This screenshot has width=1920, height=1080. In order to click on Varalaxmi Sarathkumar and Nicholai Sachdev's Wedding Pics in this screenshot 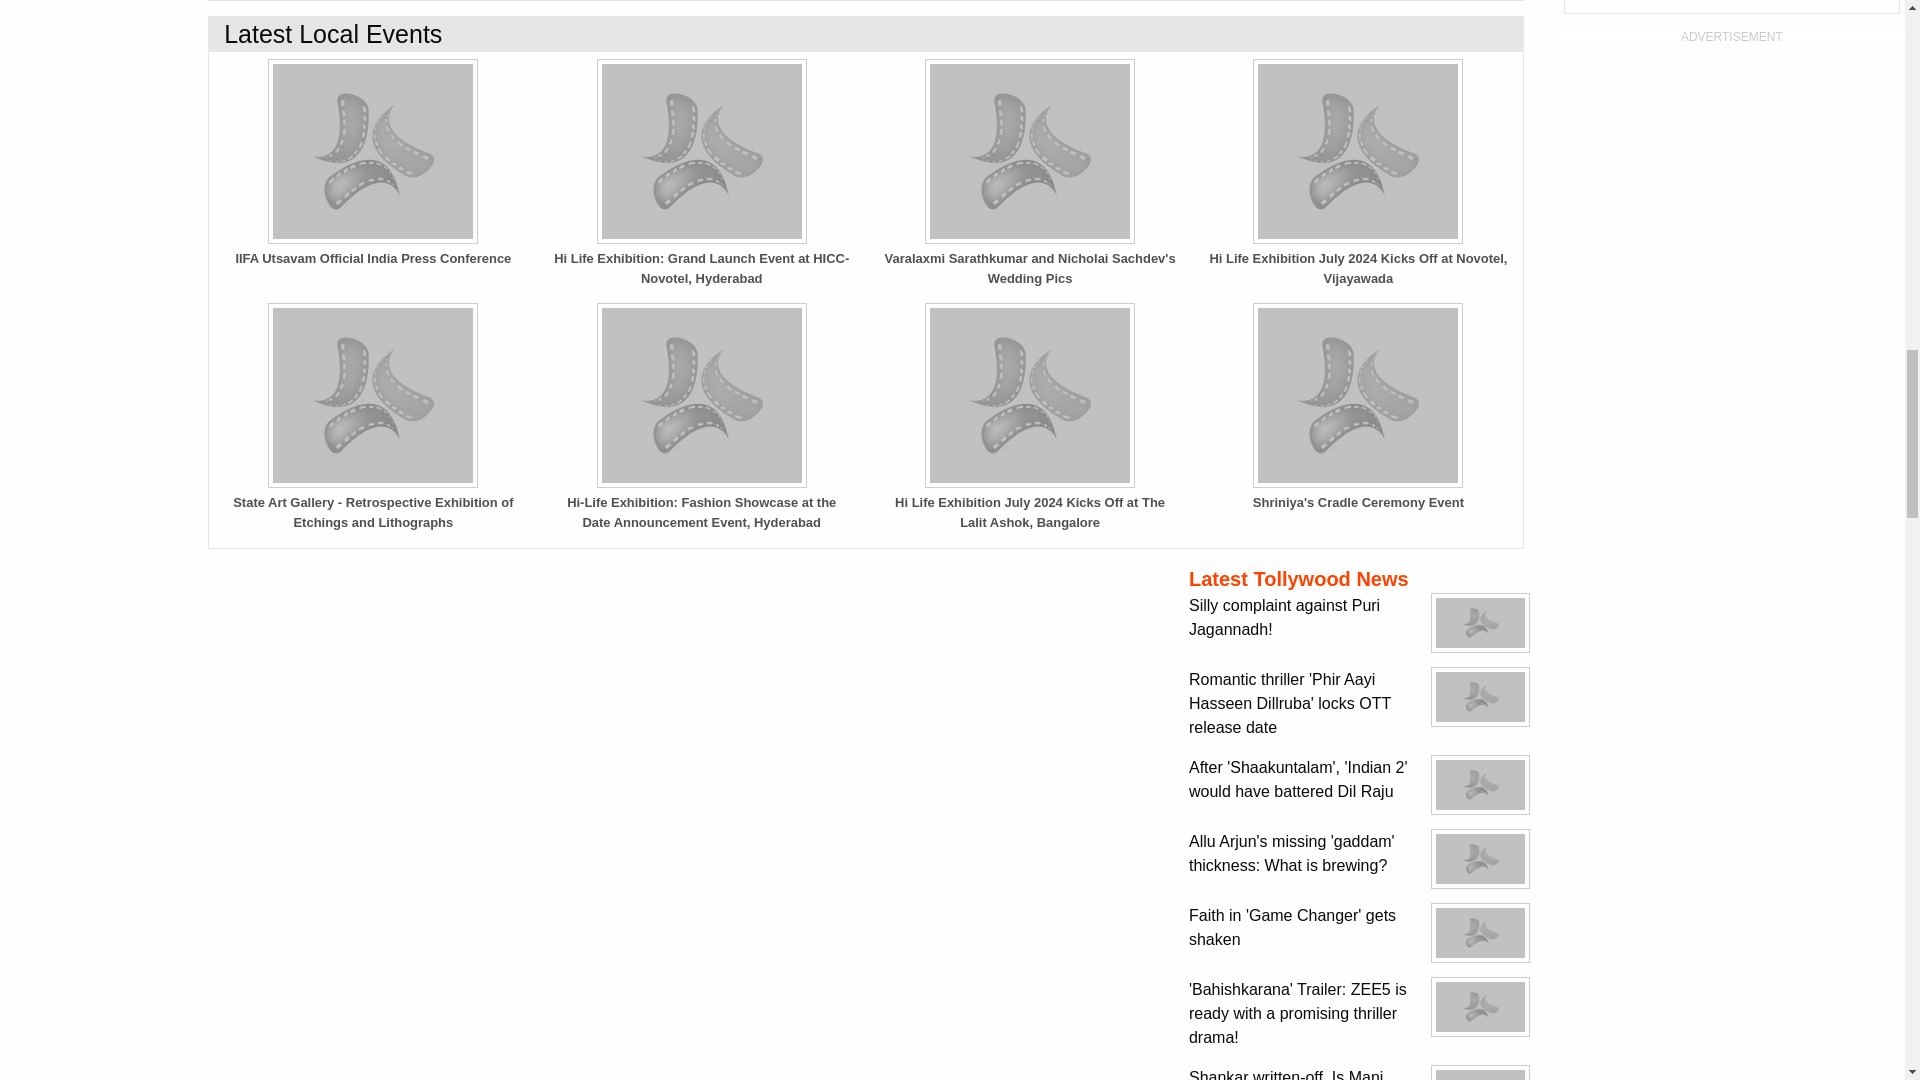, I will do `click(1030, 152)`.